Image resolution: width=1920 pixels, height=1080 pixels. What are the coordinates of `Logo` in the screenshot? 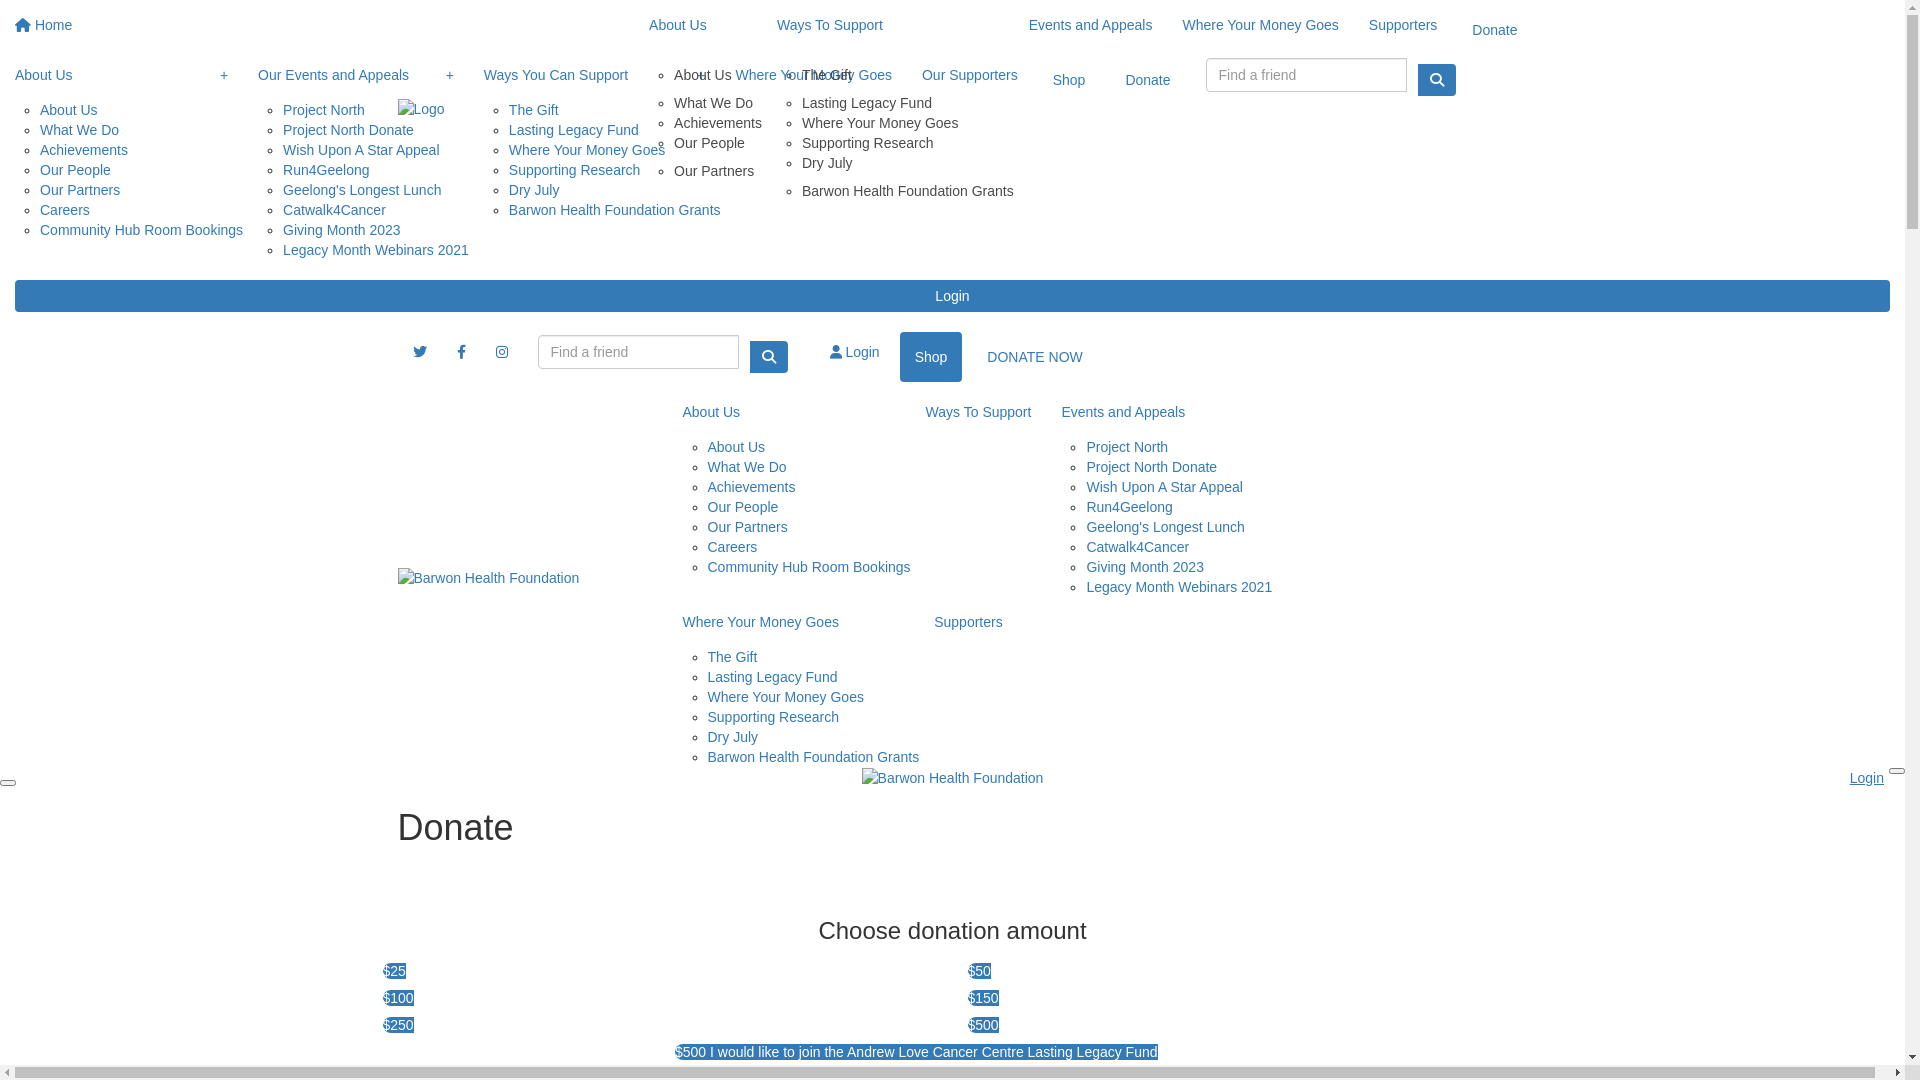 It's located at (420, 108).